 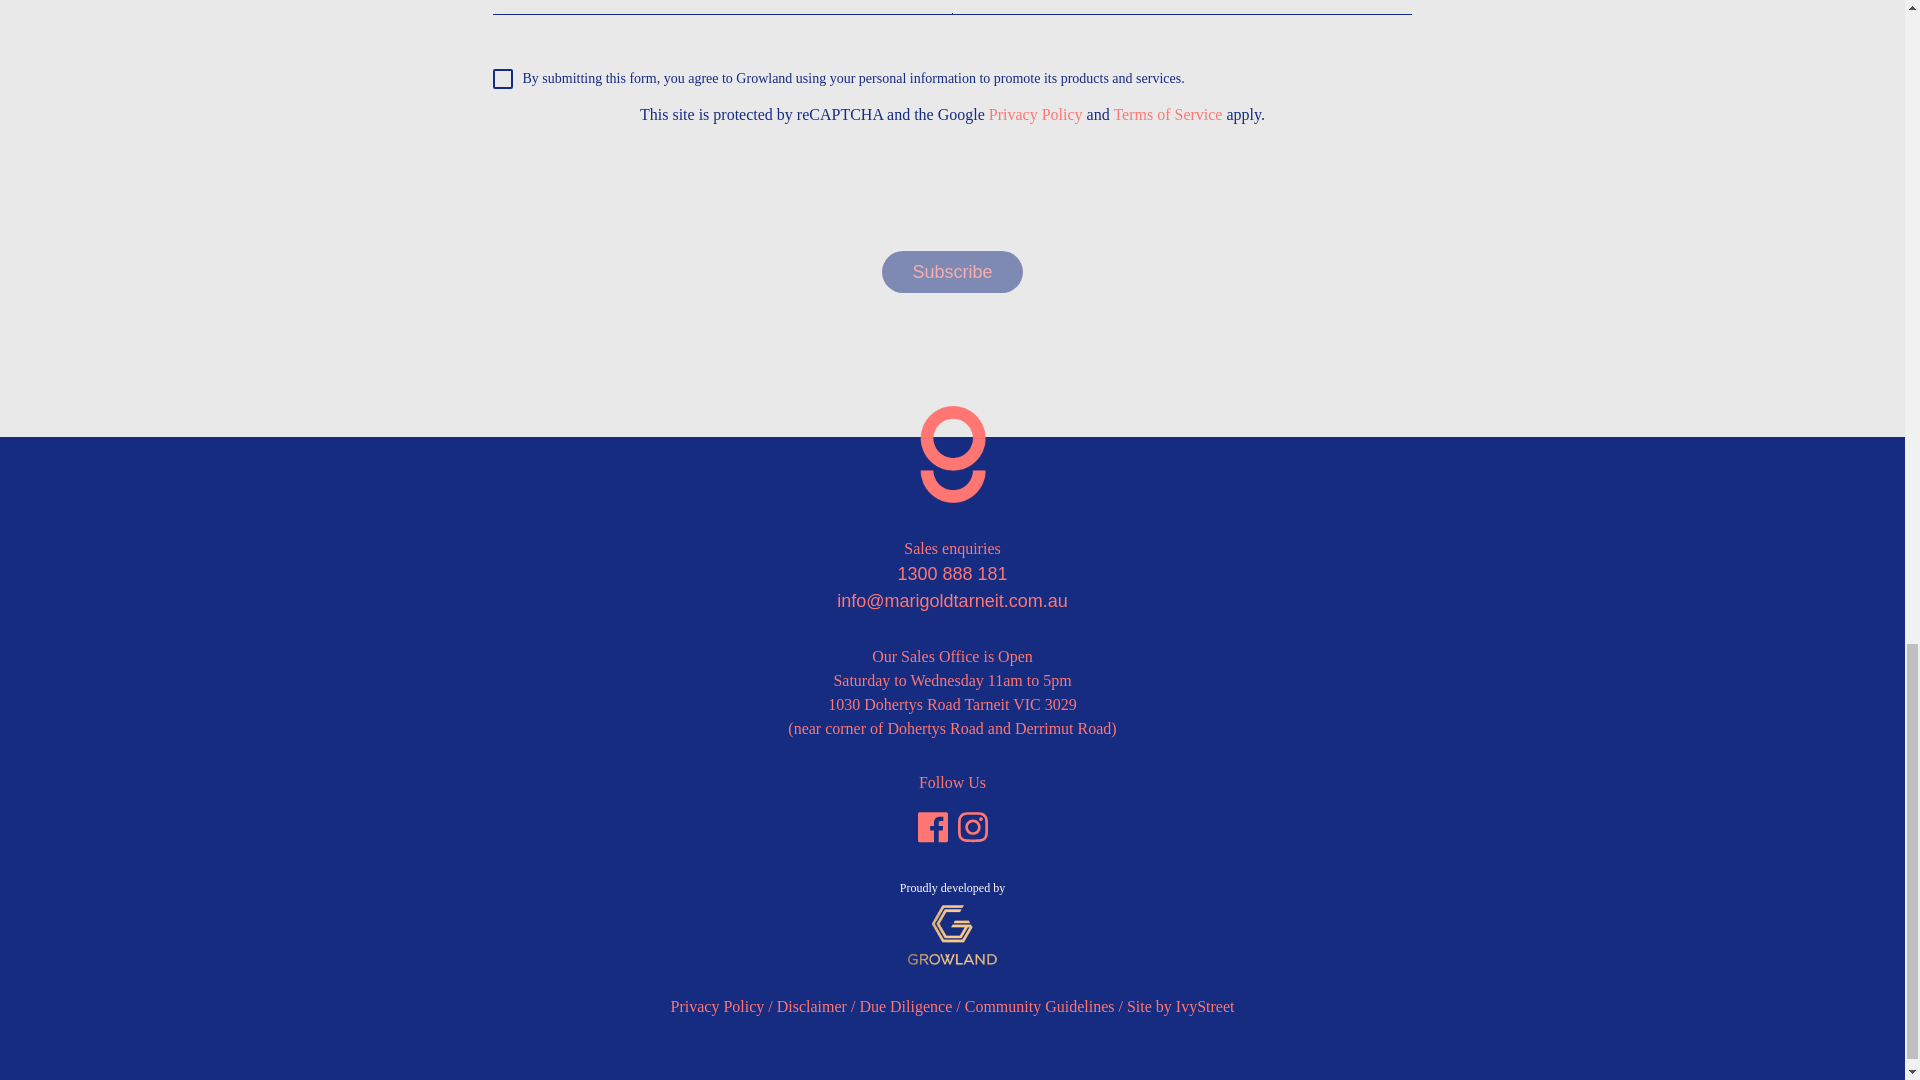 What do you see at coordinates (1167, 114) in the screenshot?
I see `Terms of Service` at bounding box center [1167, 114].